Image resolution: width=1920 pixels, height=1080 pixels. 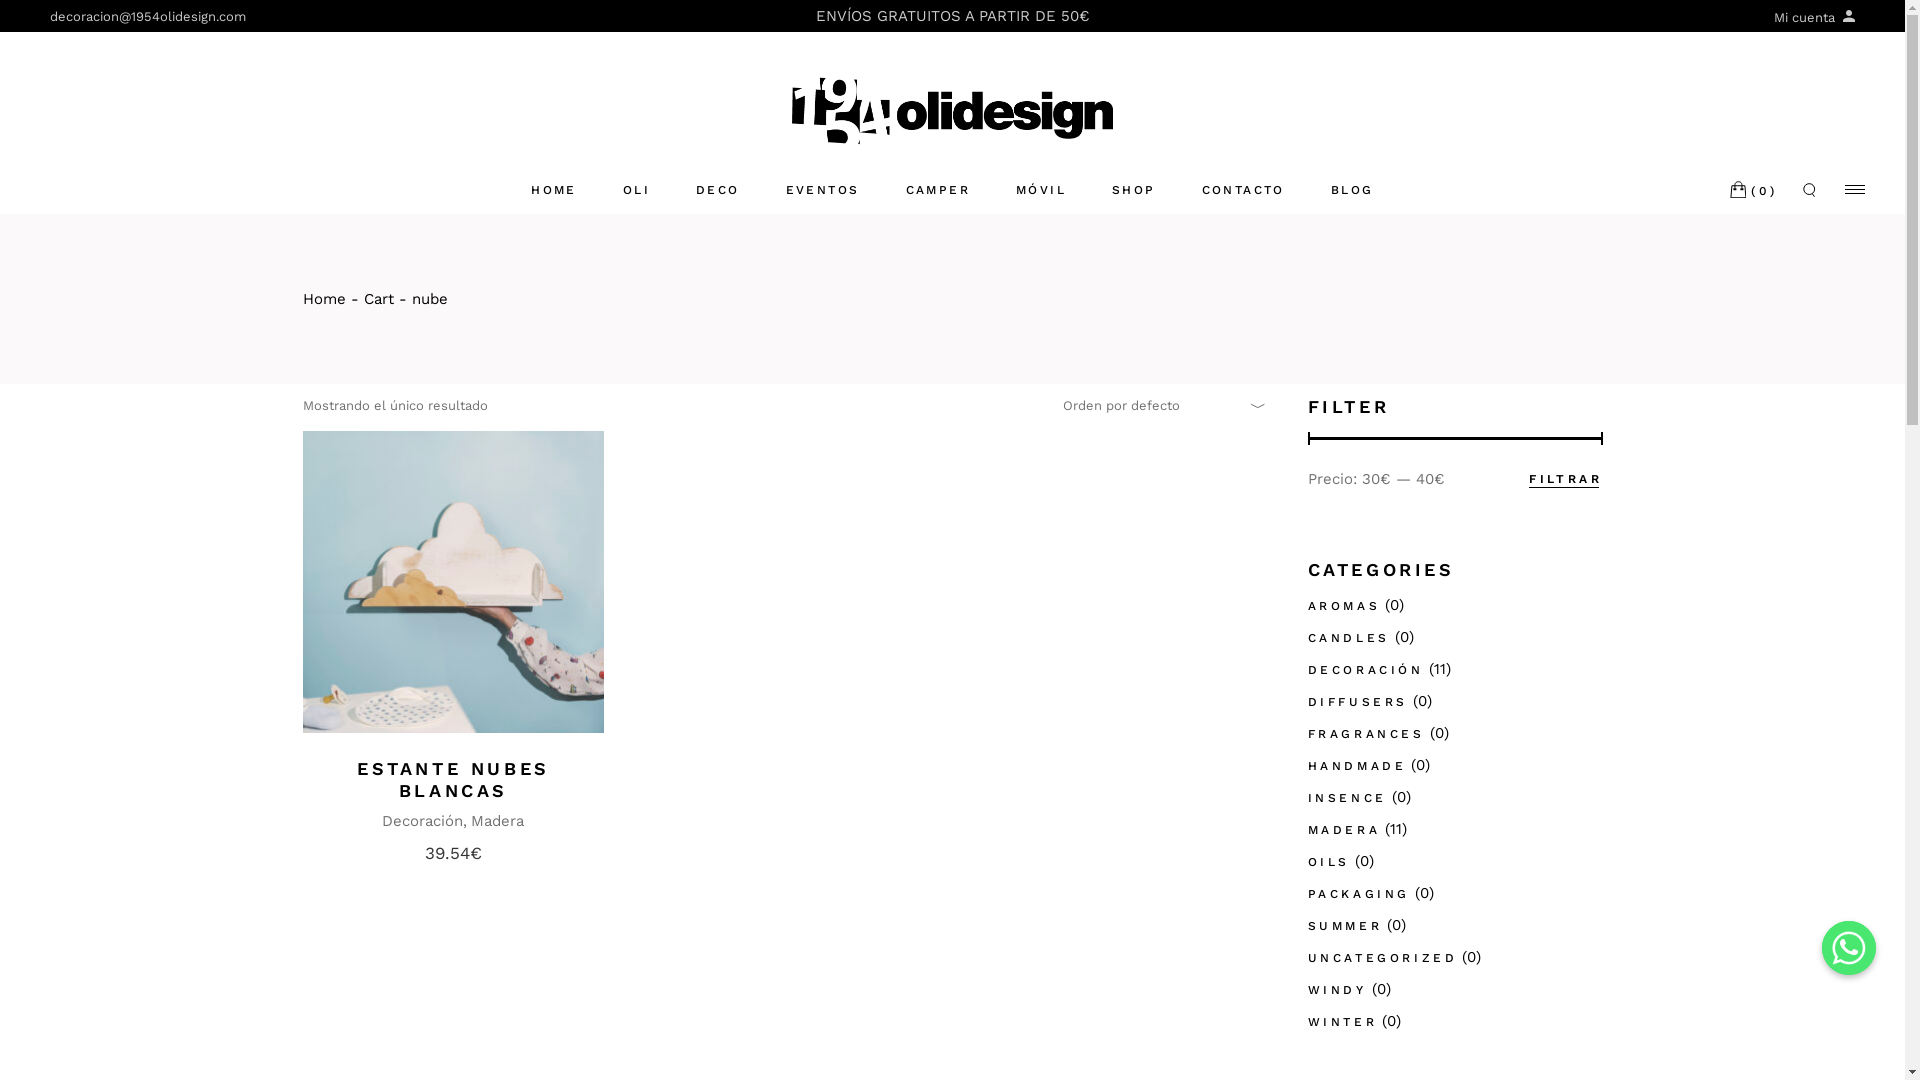 What do you see at coordinates (718, 190) in the screenshot?
I see `DECO` at bounding box center [718, 190].